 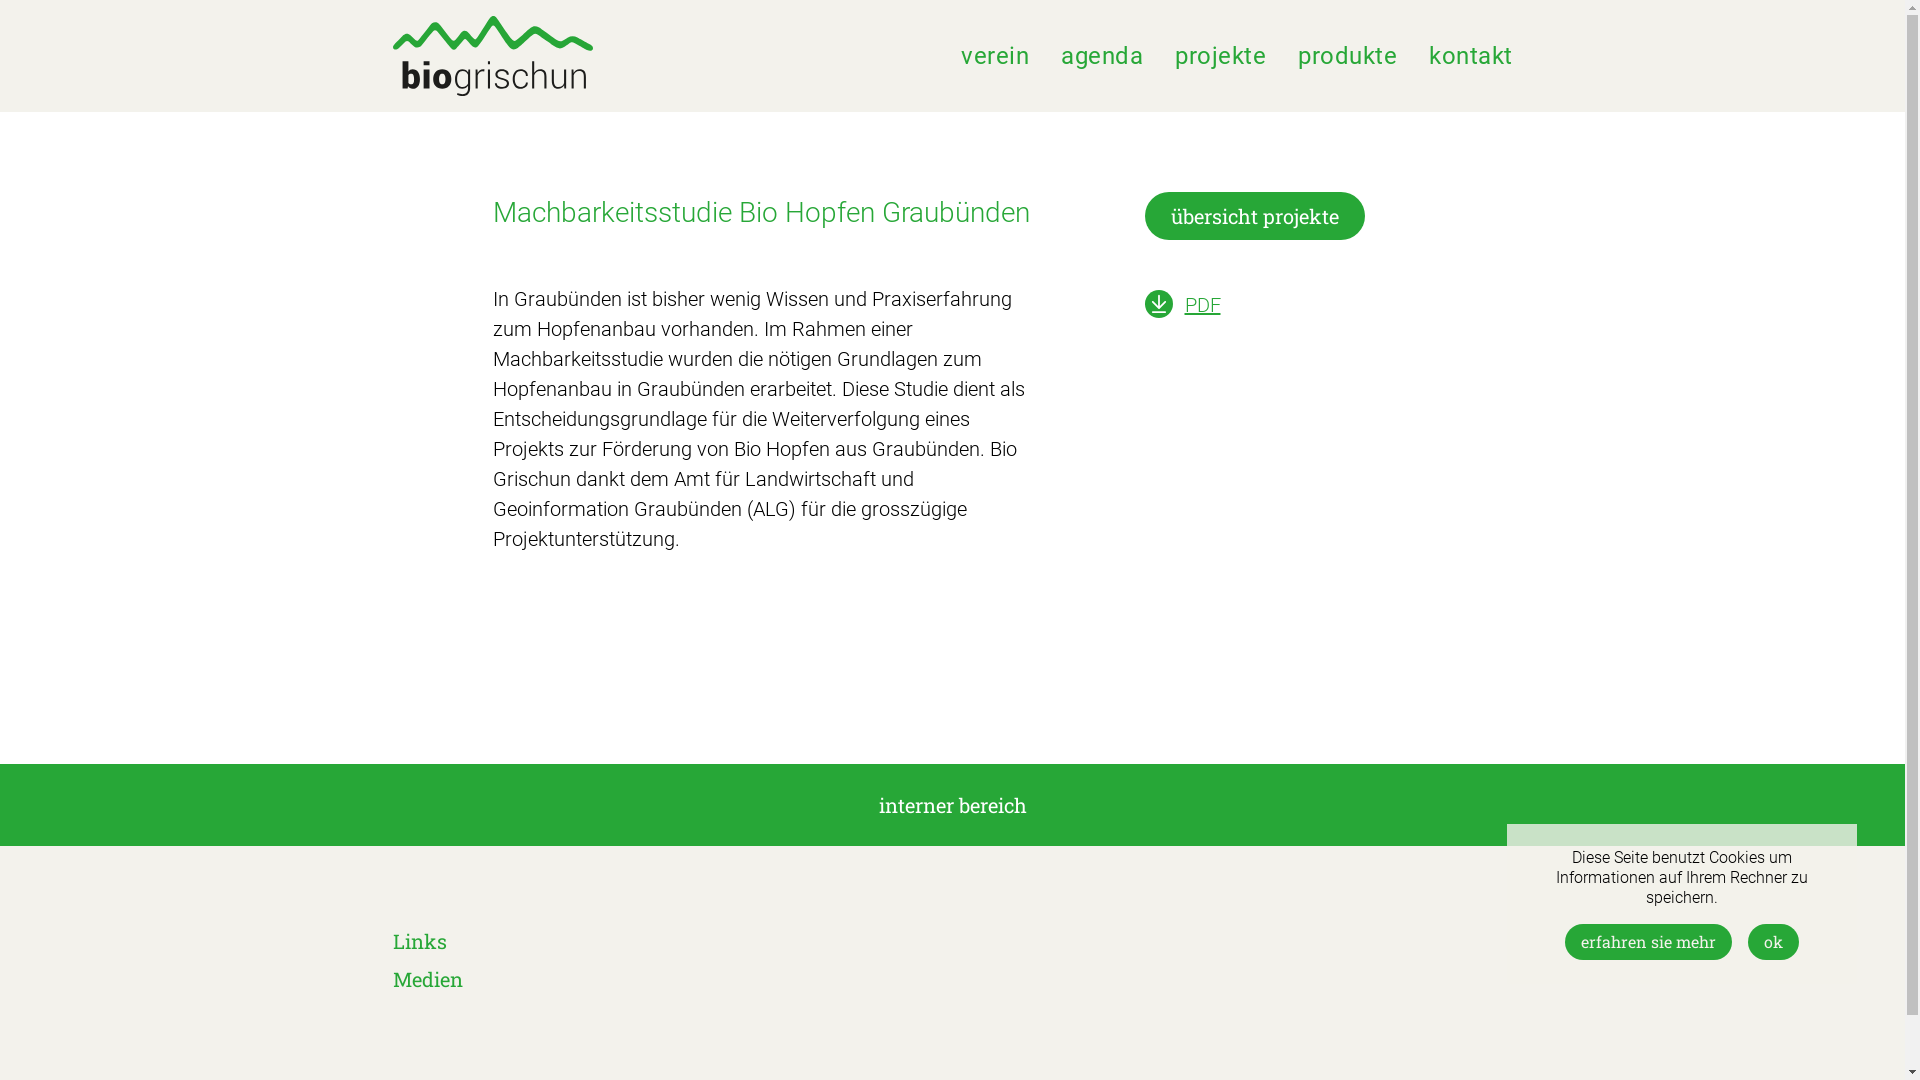 I want to click on Medien, so click(x=427, y=979).